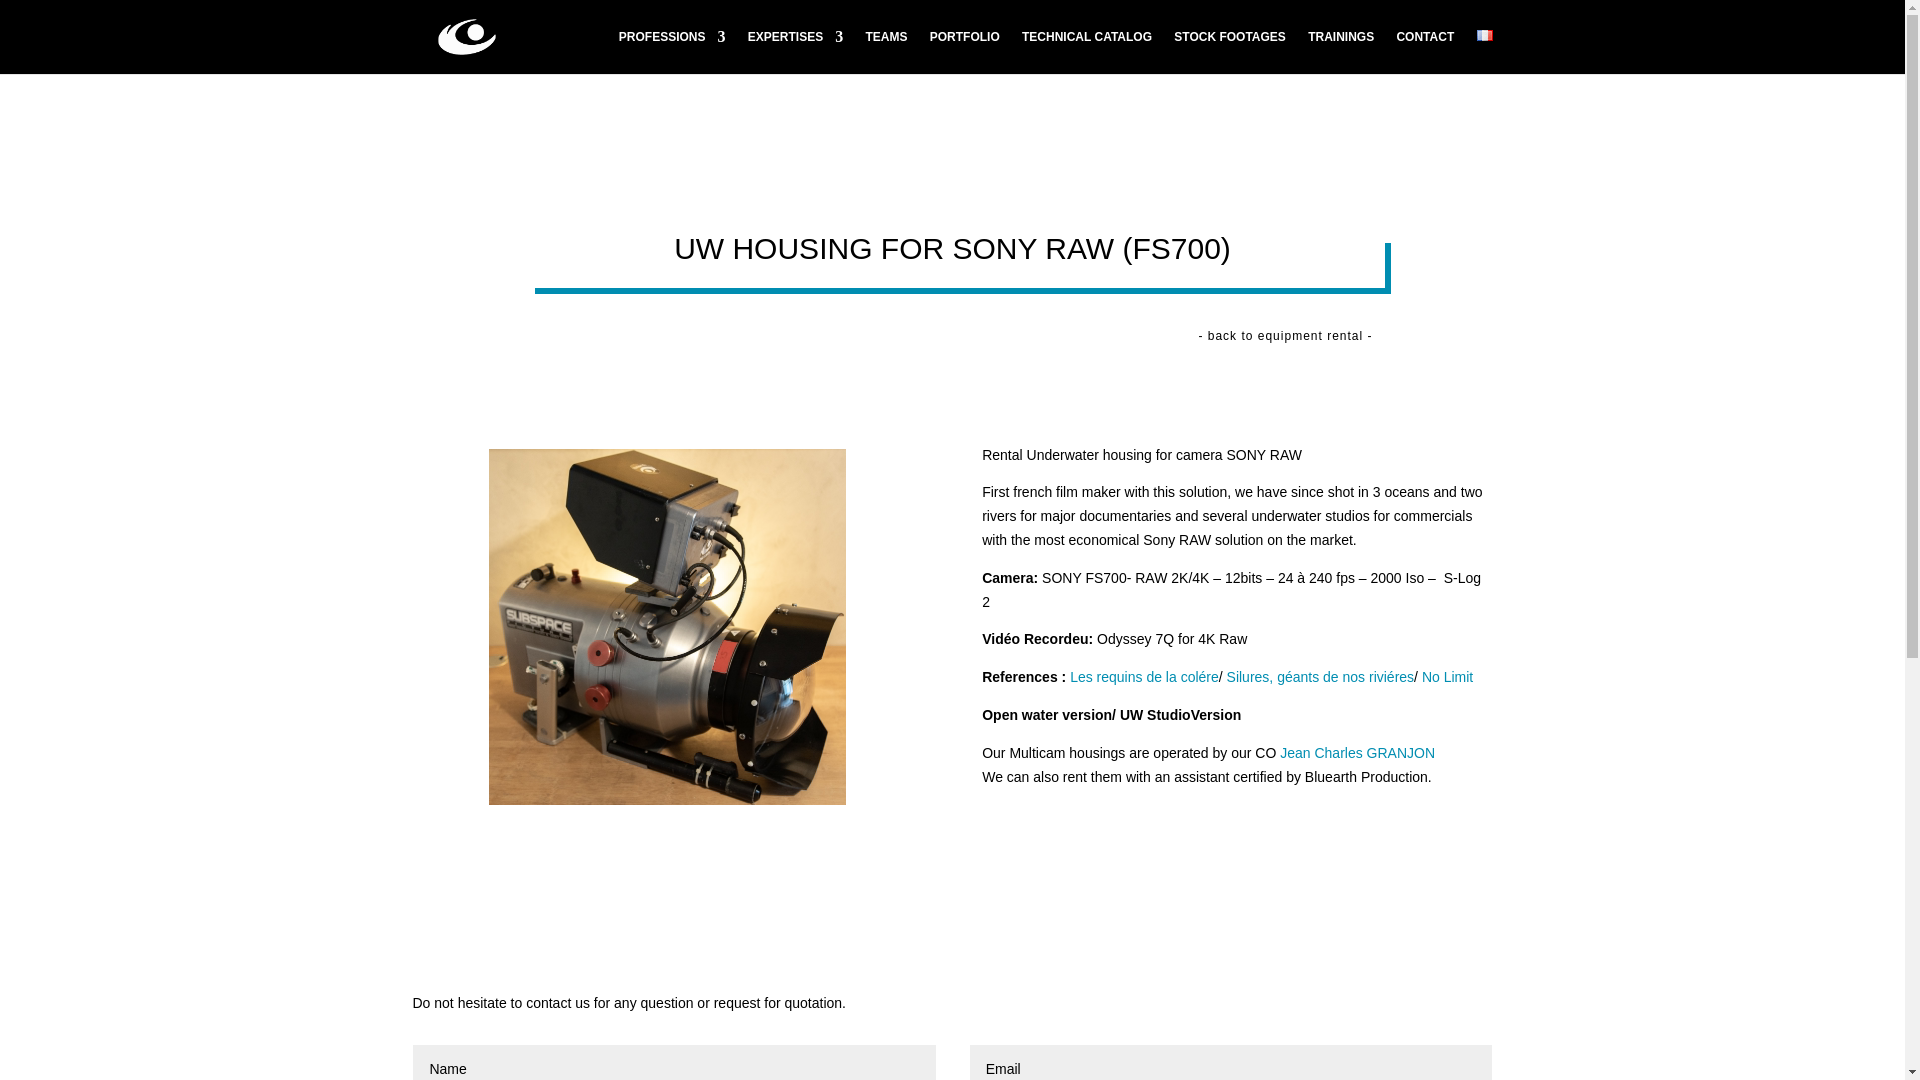  I want to click on CONTACT, so click(1424, 52).